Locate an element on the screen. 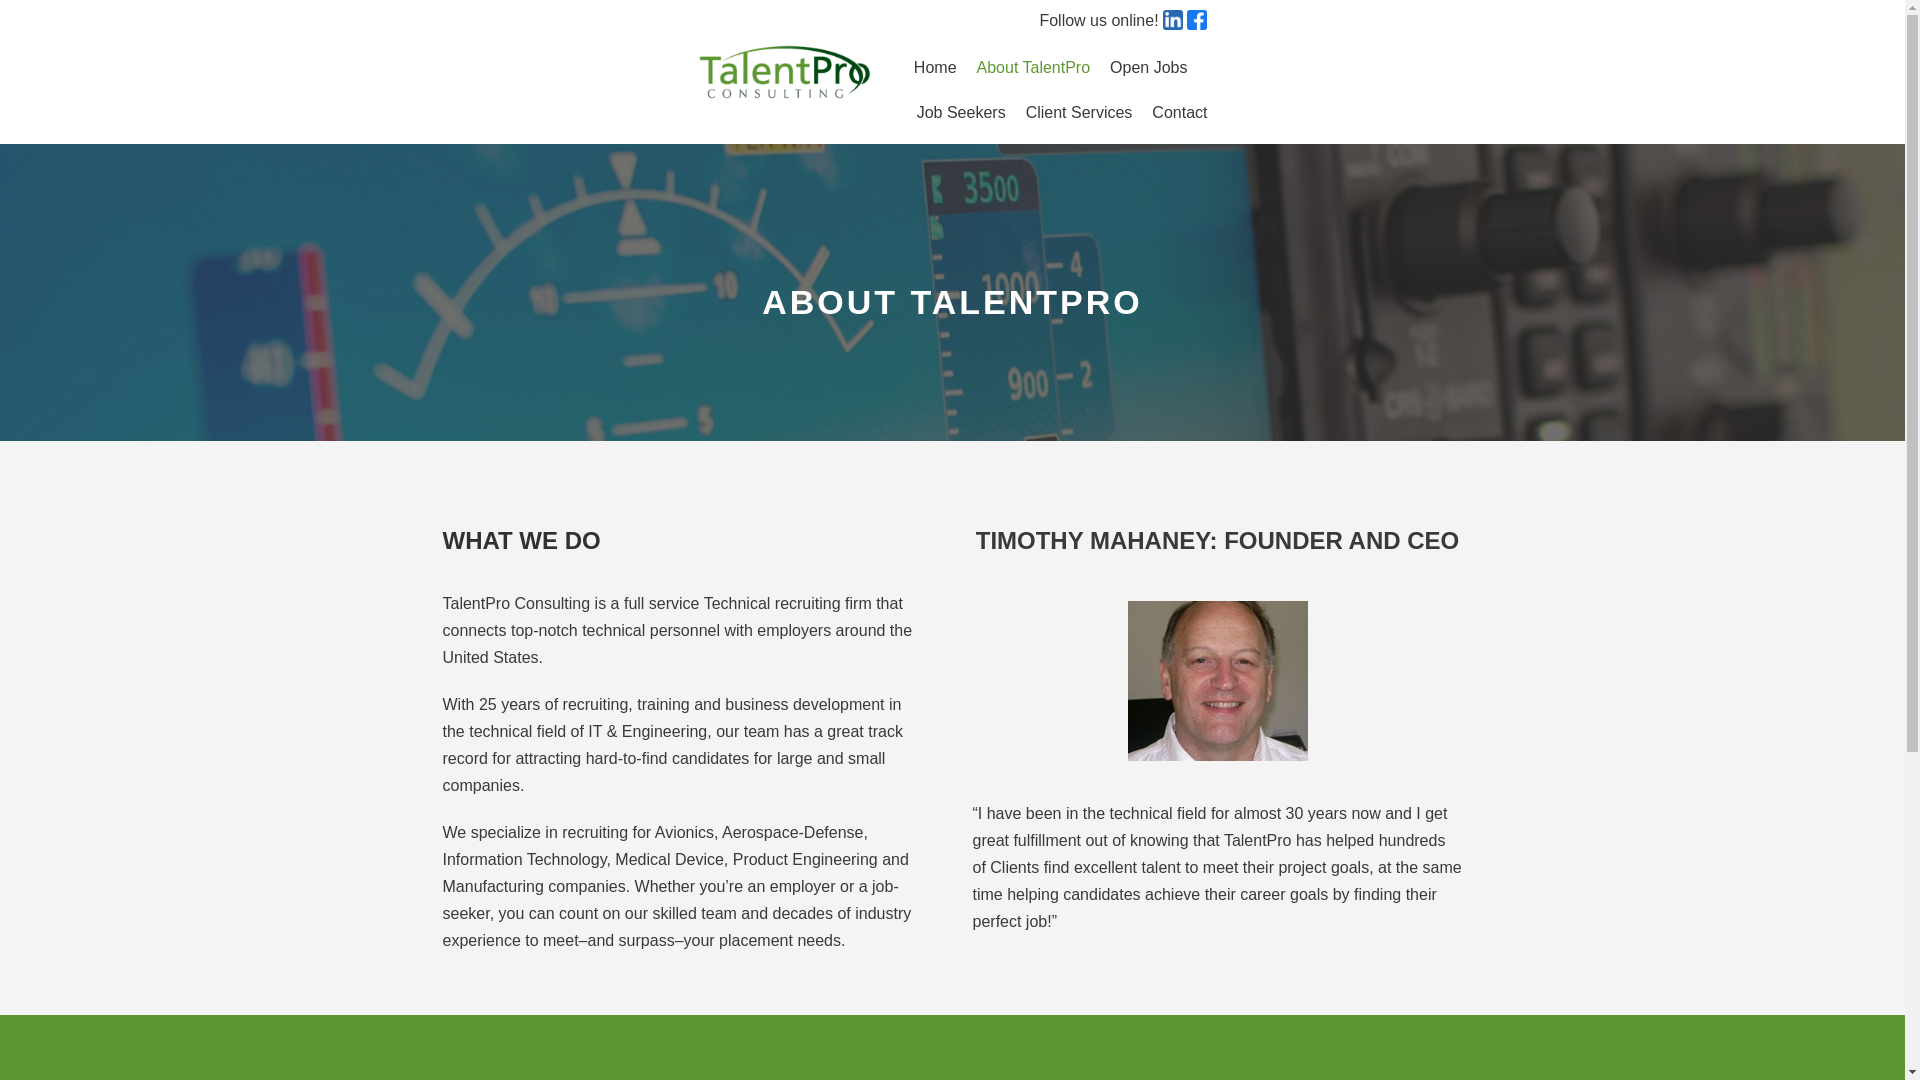  Contact is located at coordinates (1180, 113).